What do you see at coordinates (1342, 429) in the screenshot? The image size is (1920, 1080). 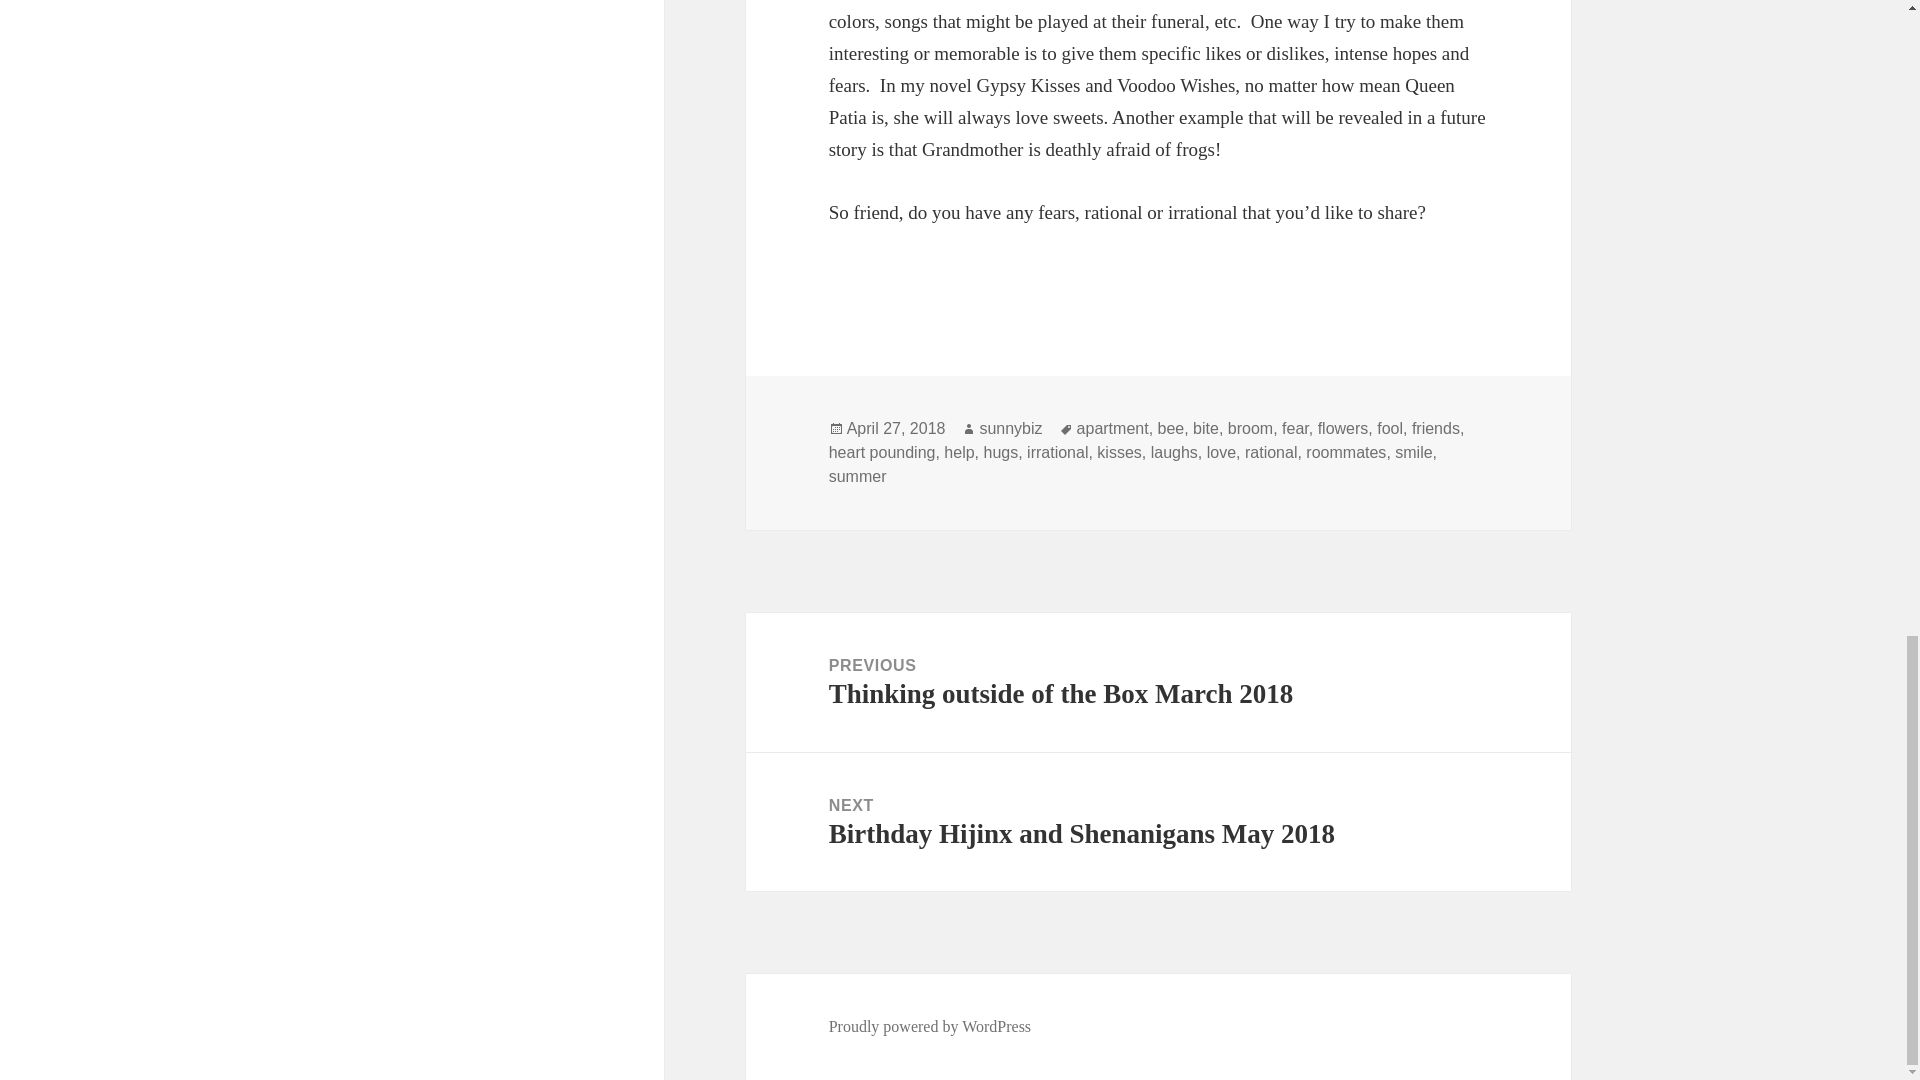 I see `love` at bounding box center [1342, 429].